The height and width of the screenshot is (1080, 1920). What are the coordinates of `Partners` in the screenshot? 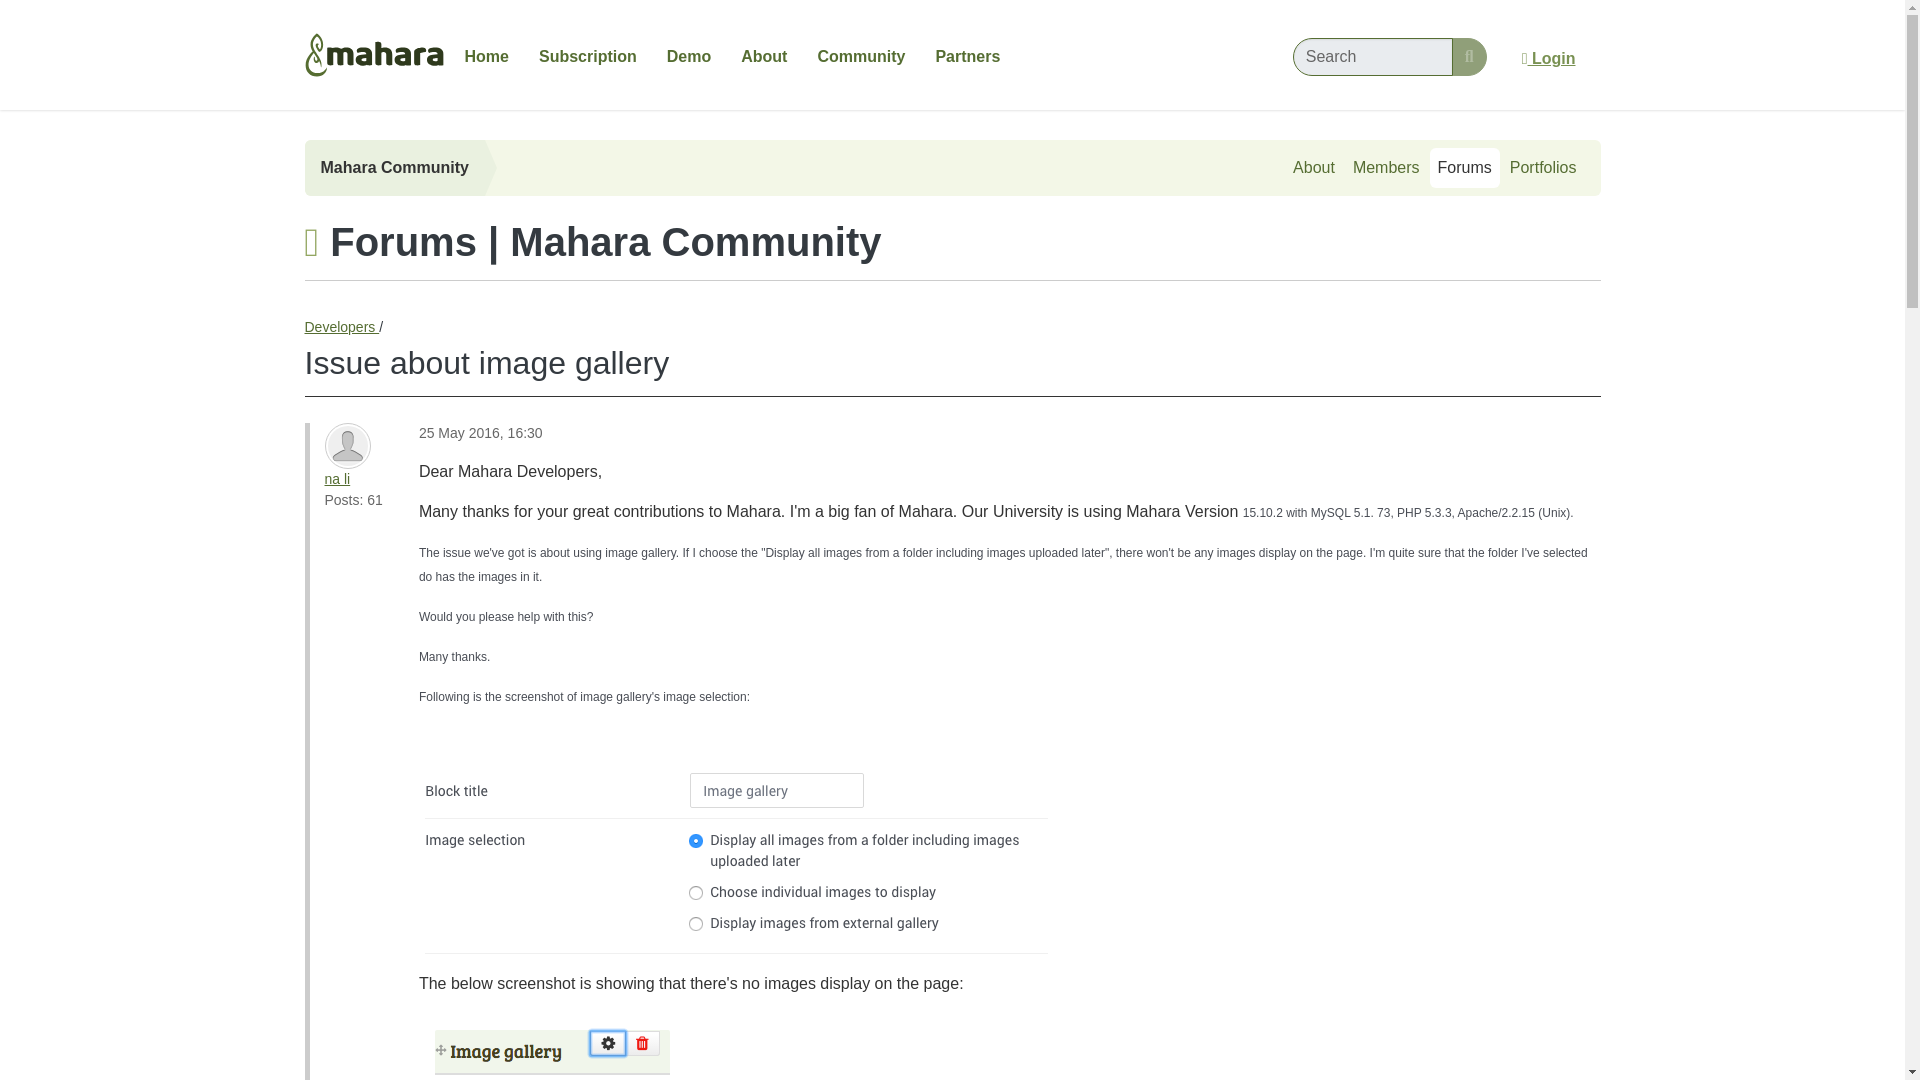 It's located at (967, 56).